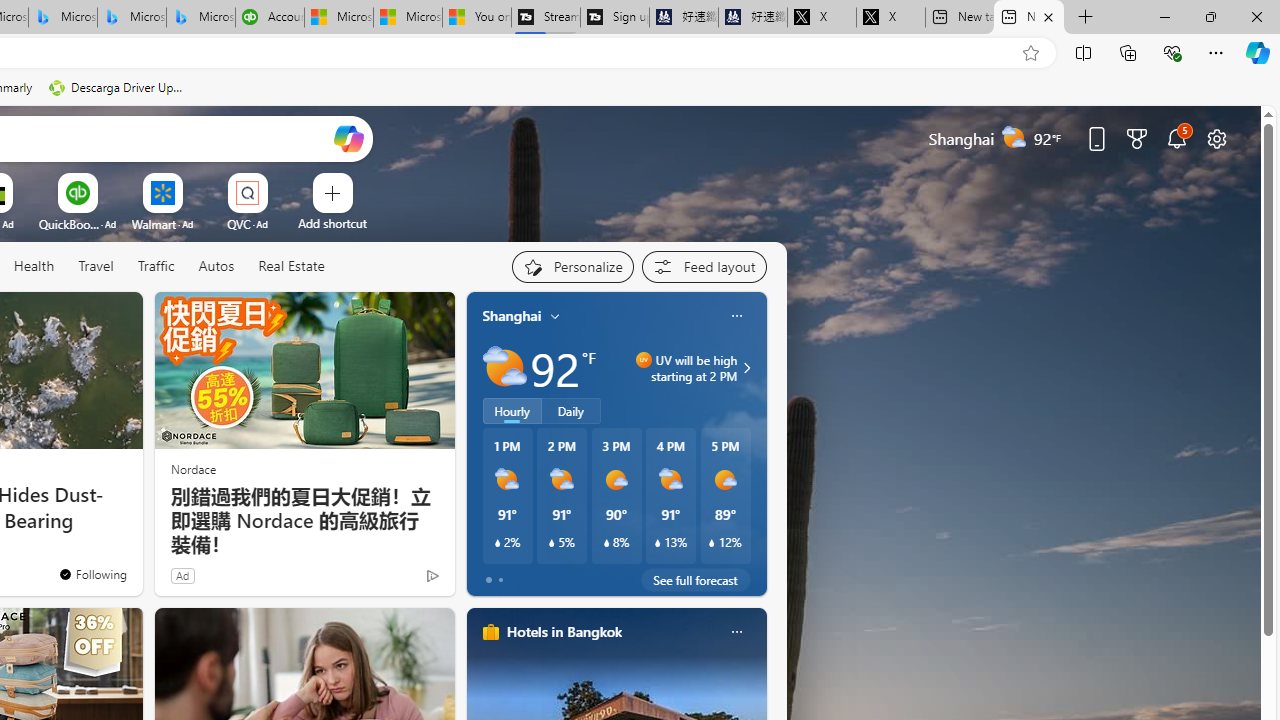  What do you see at coordinates (555, 316) in the screenshot?
I see `My location` at bounding box center [555, 316].